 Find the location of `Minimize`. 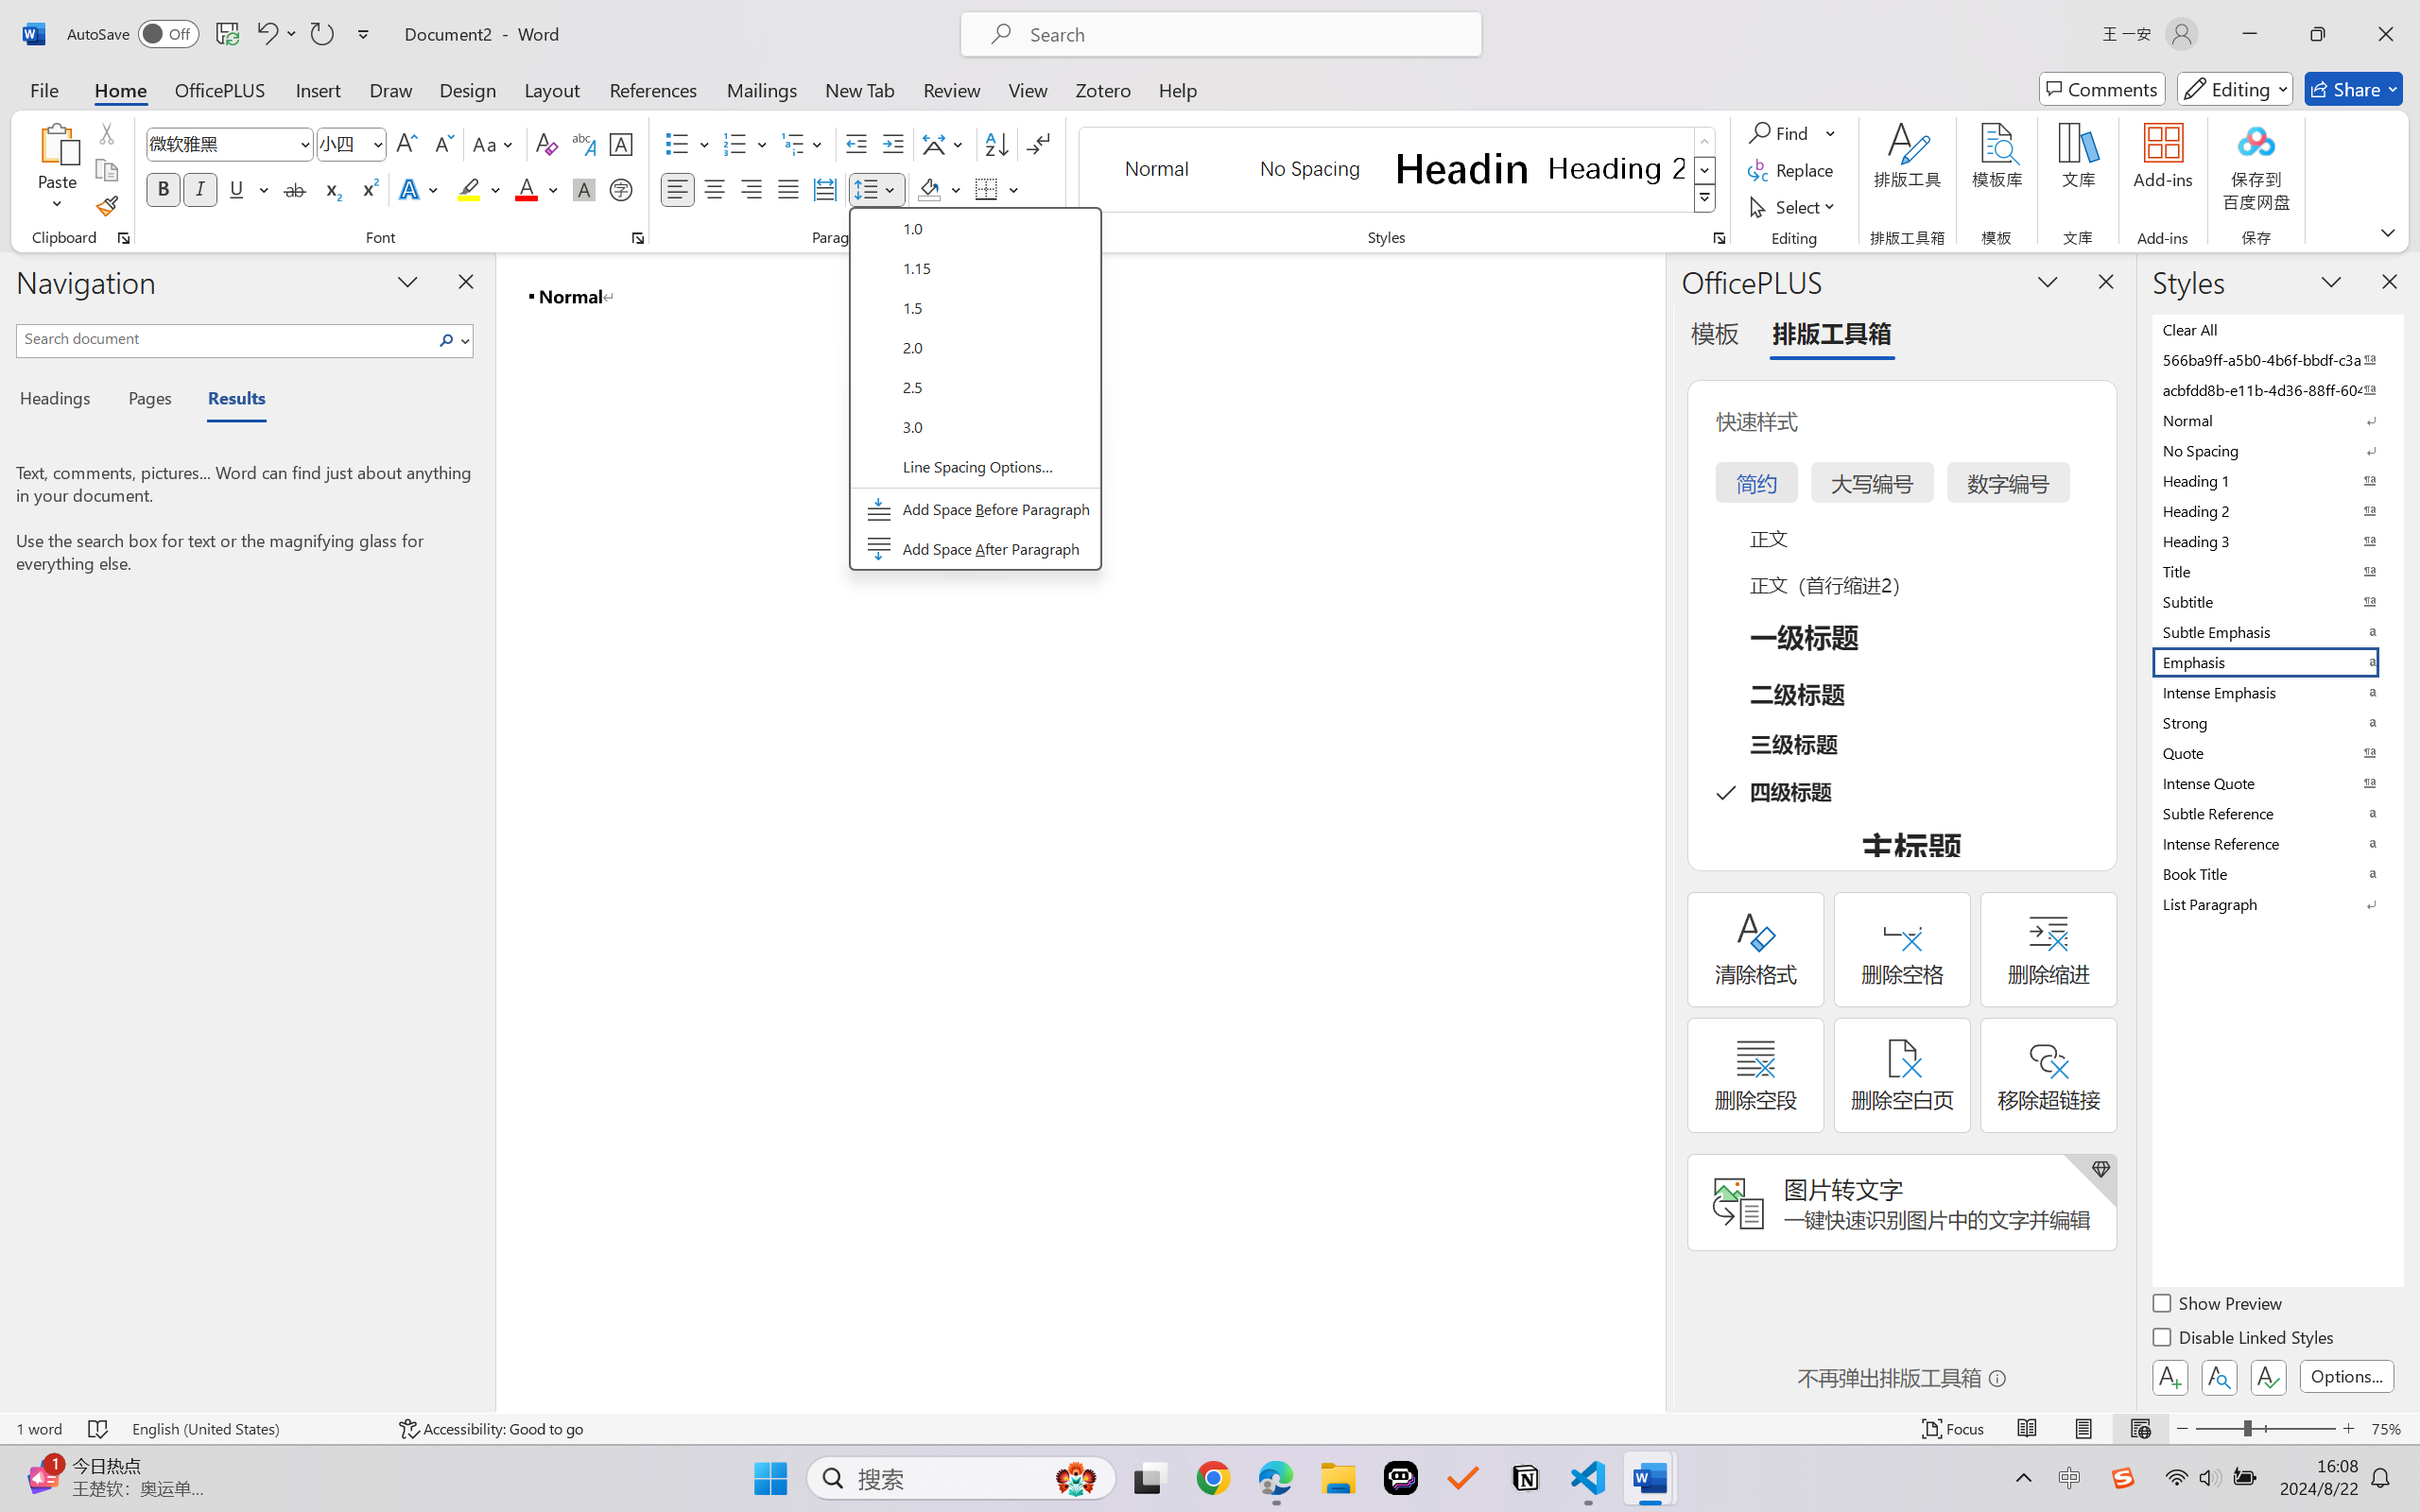

Minimize is located at coordinates (2250, 34).